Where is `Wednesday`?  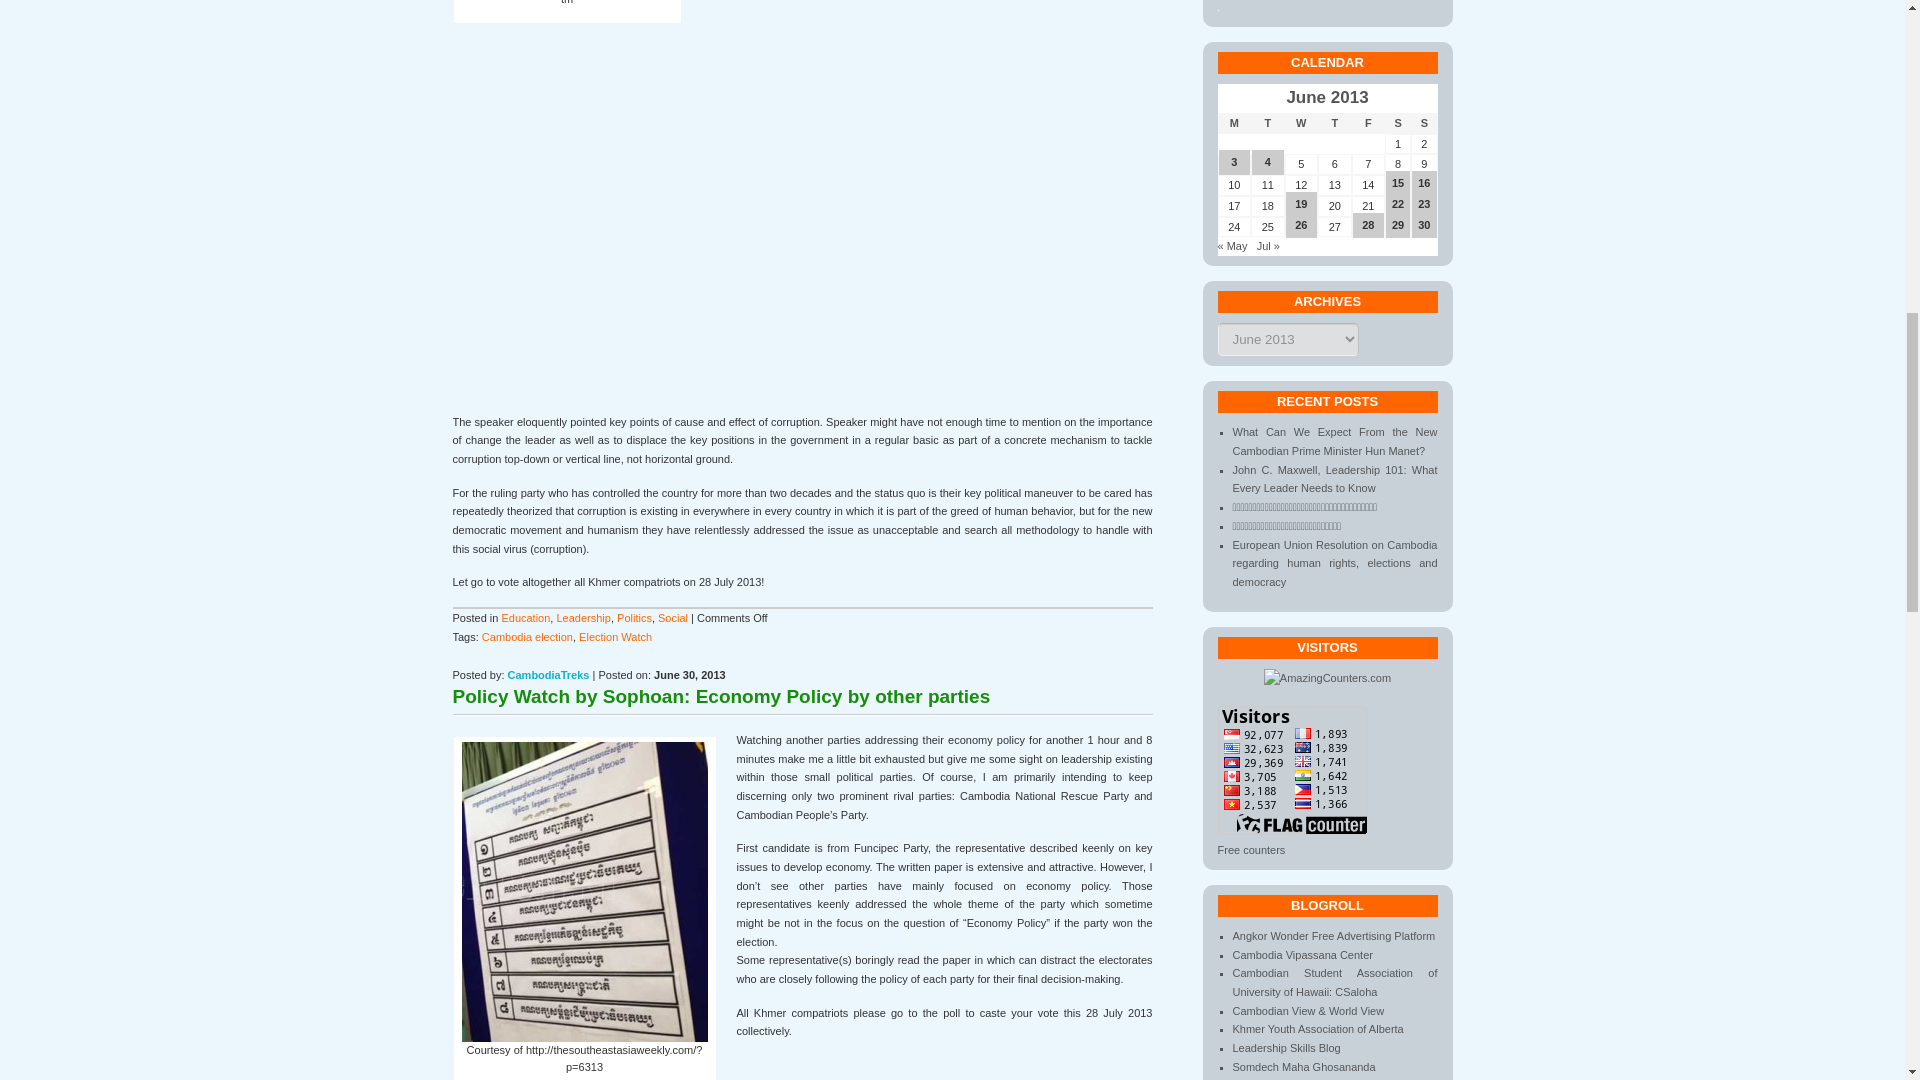 Wednesday is located at coordinates (1300, 123).